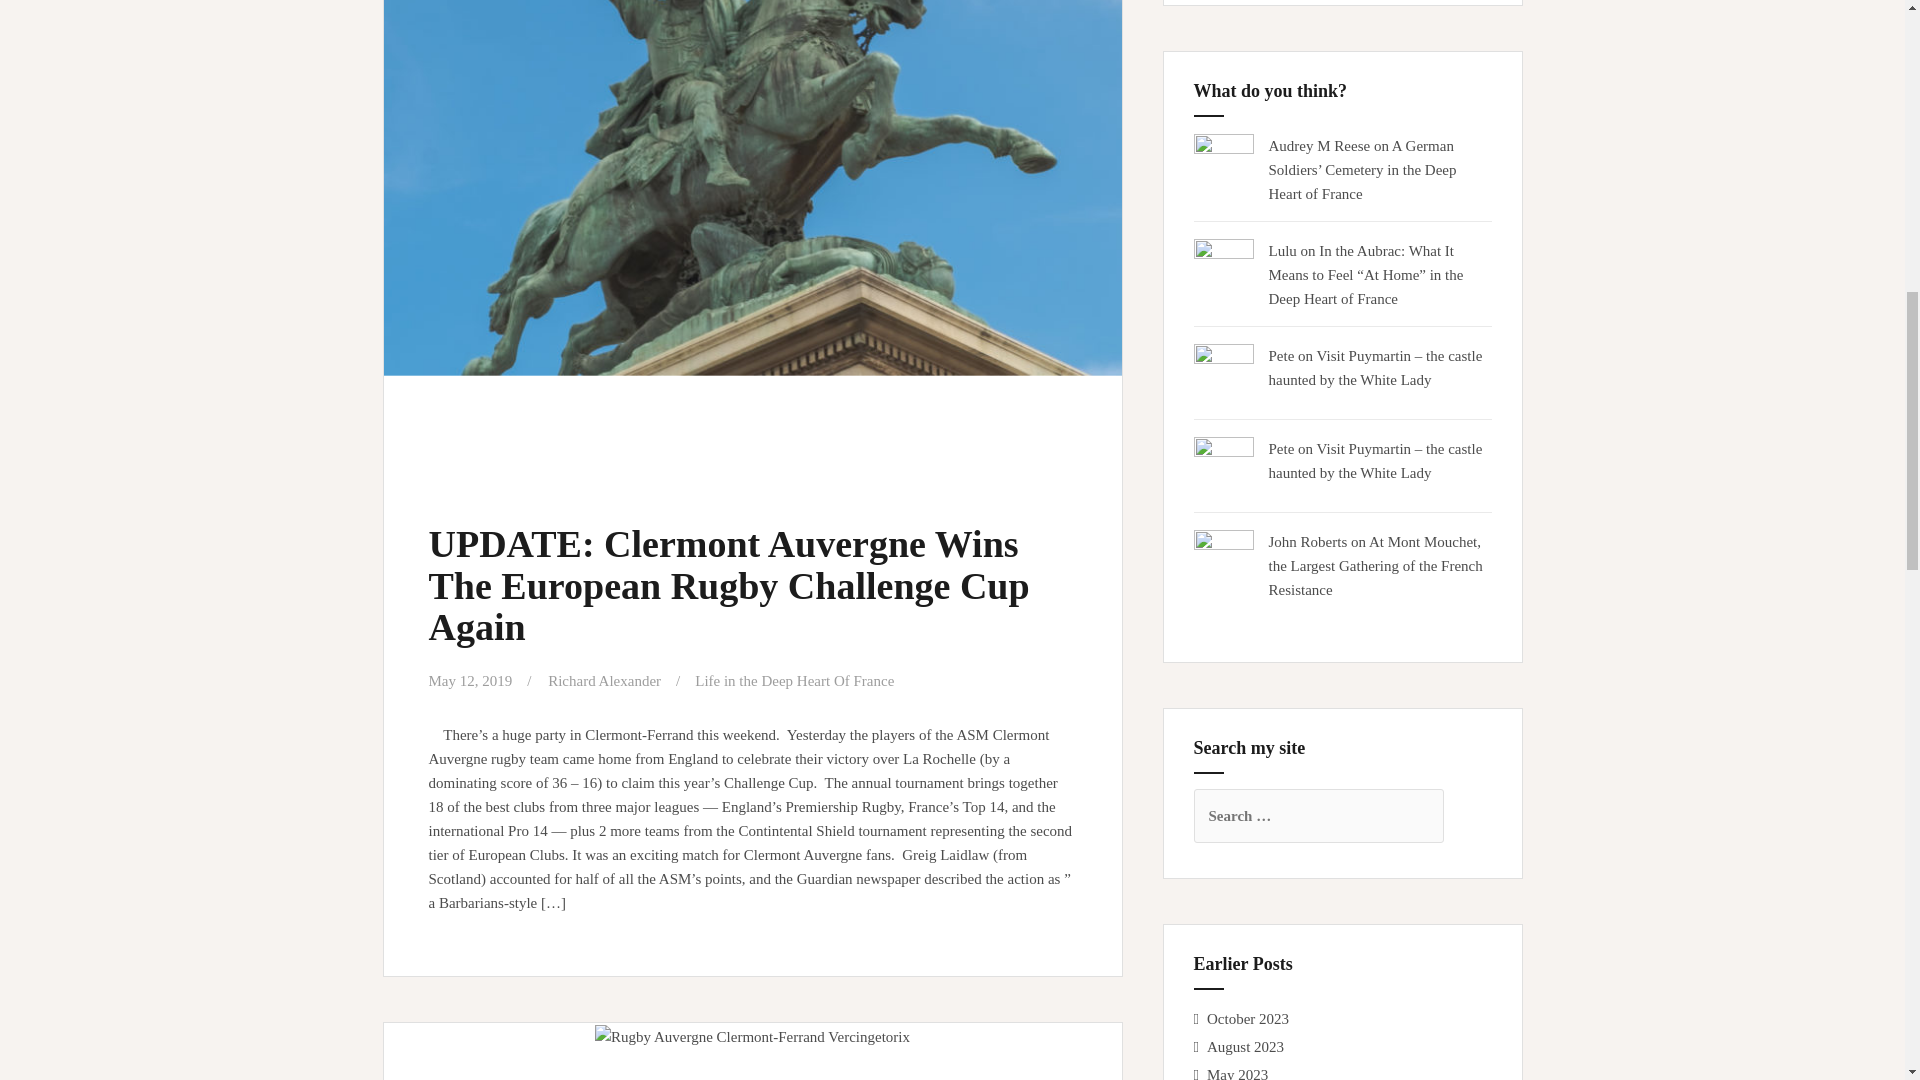 This screenshot has height=1080, width=1920. I want to click on May 12, 2019, so click(470, 680).